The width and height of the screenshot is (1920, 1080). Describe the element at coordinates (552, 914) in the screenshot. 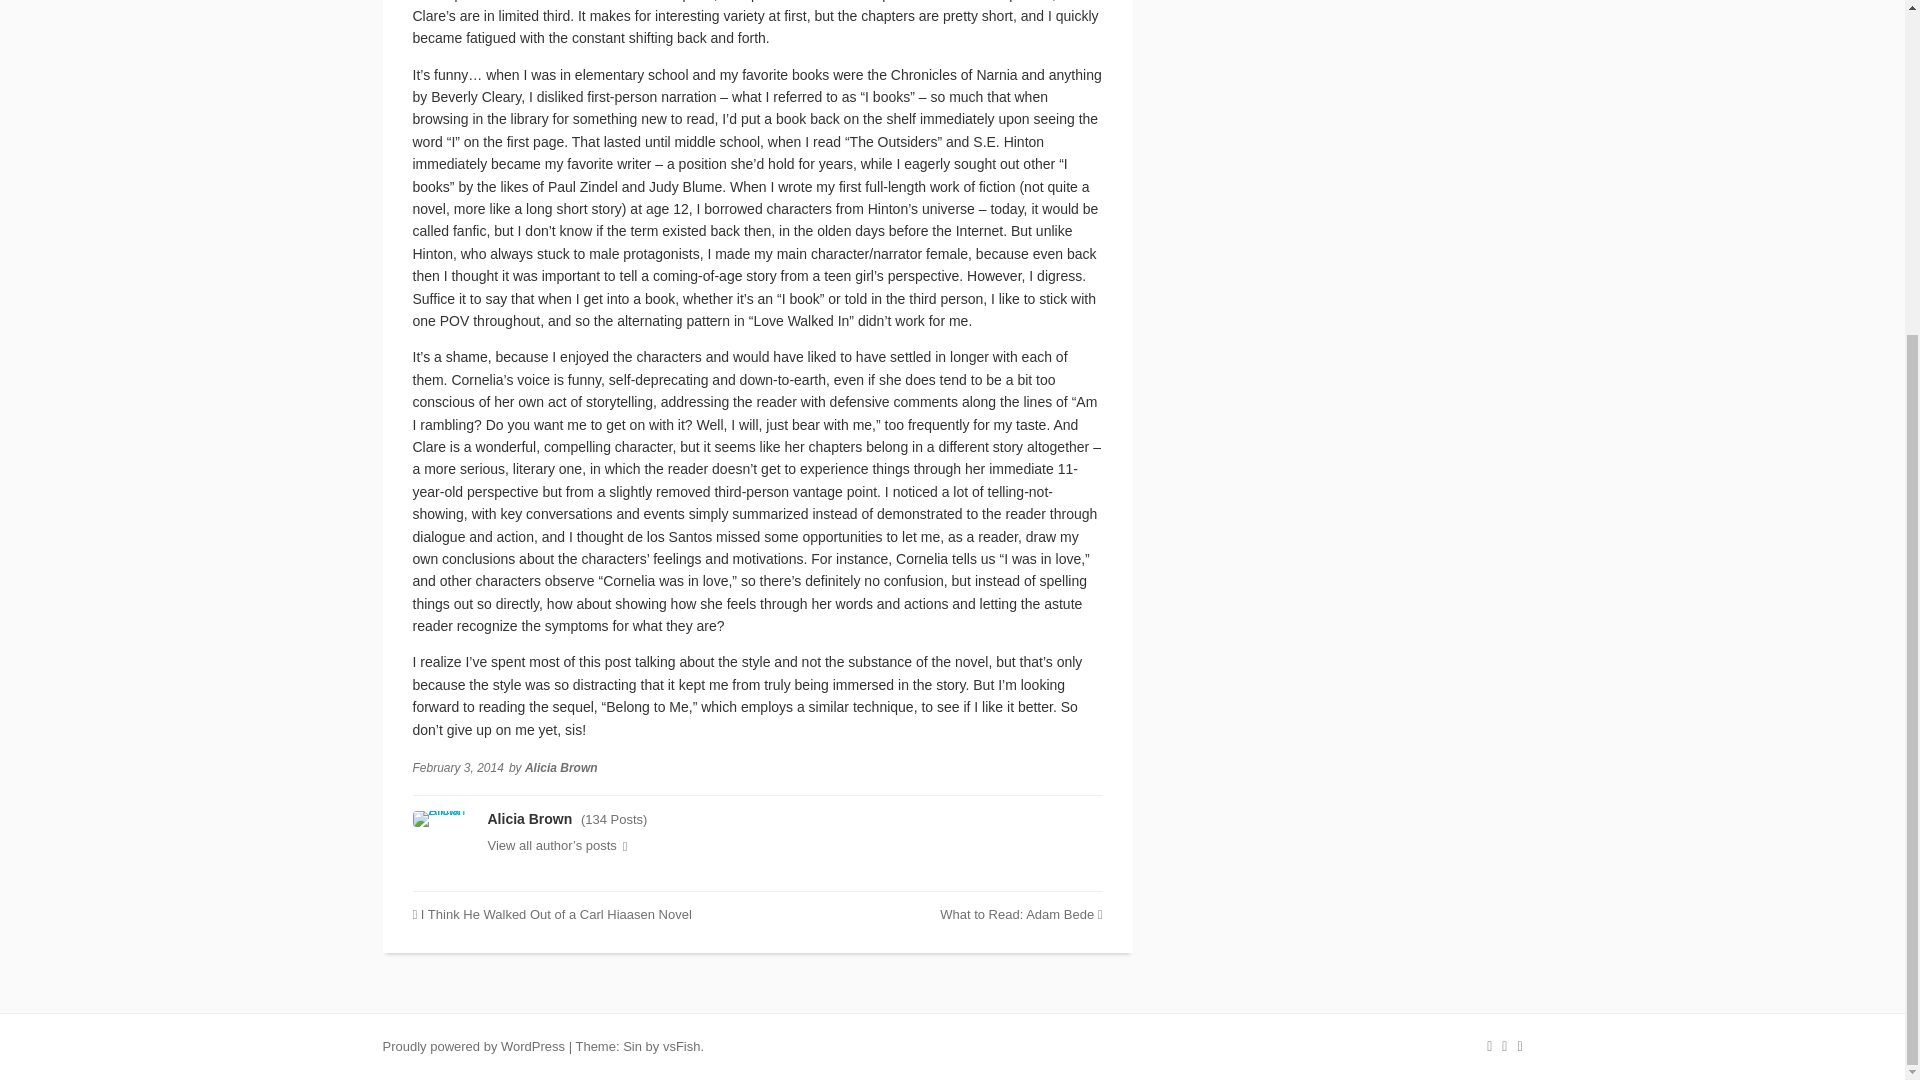

I see `I Think He Walked Out of a Carl Hiaasen Novel` at that location.